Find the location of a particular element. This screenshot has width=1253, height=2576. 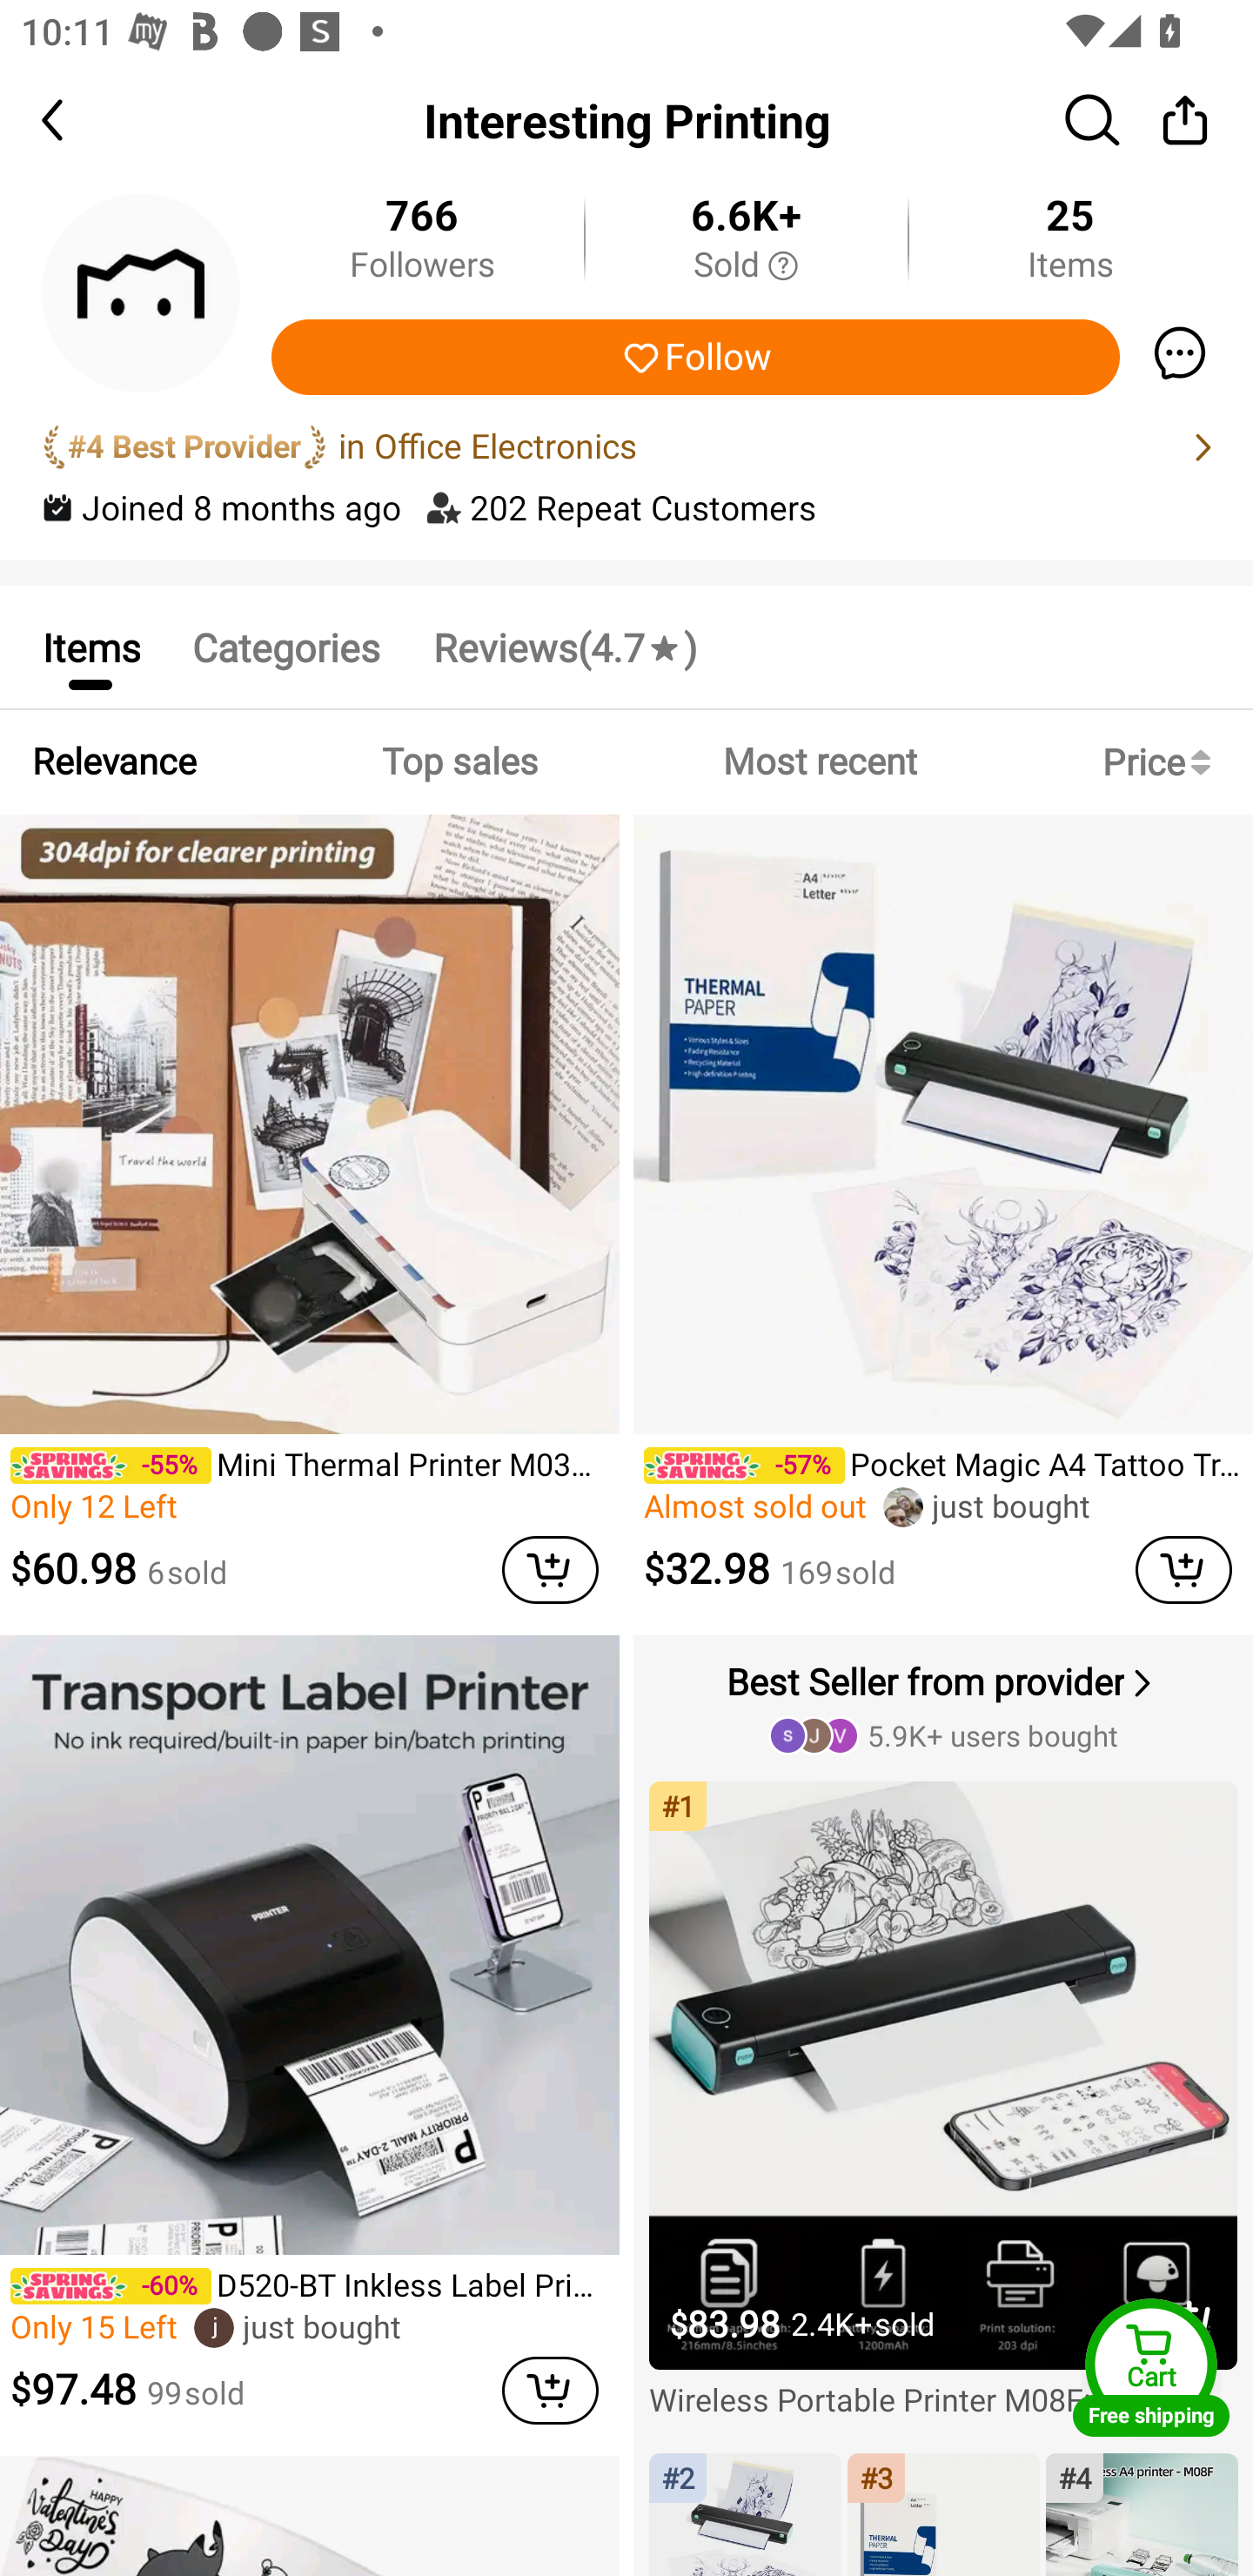

Relevance is located at coordinates (114, 762).